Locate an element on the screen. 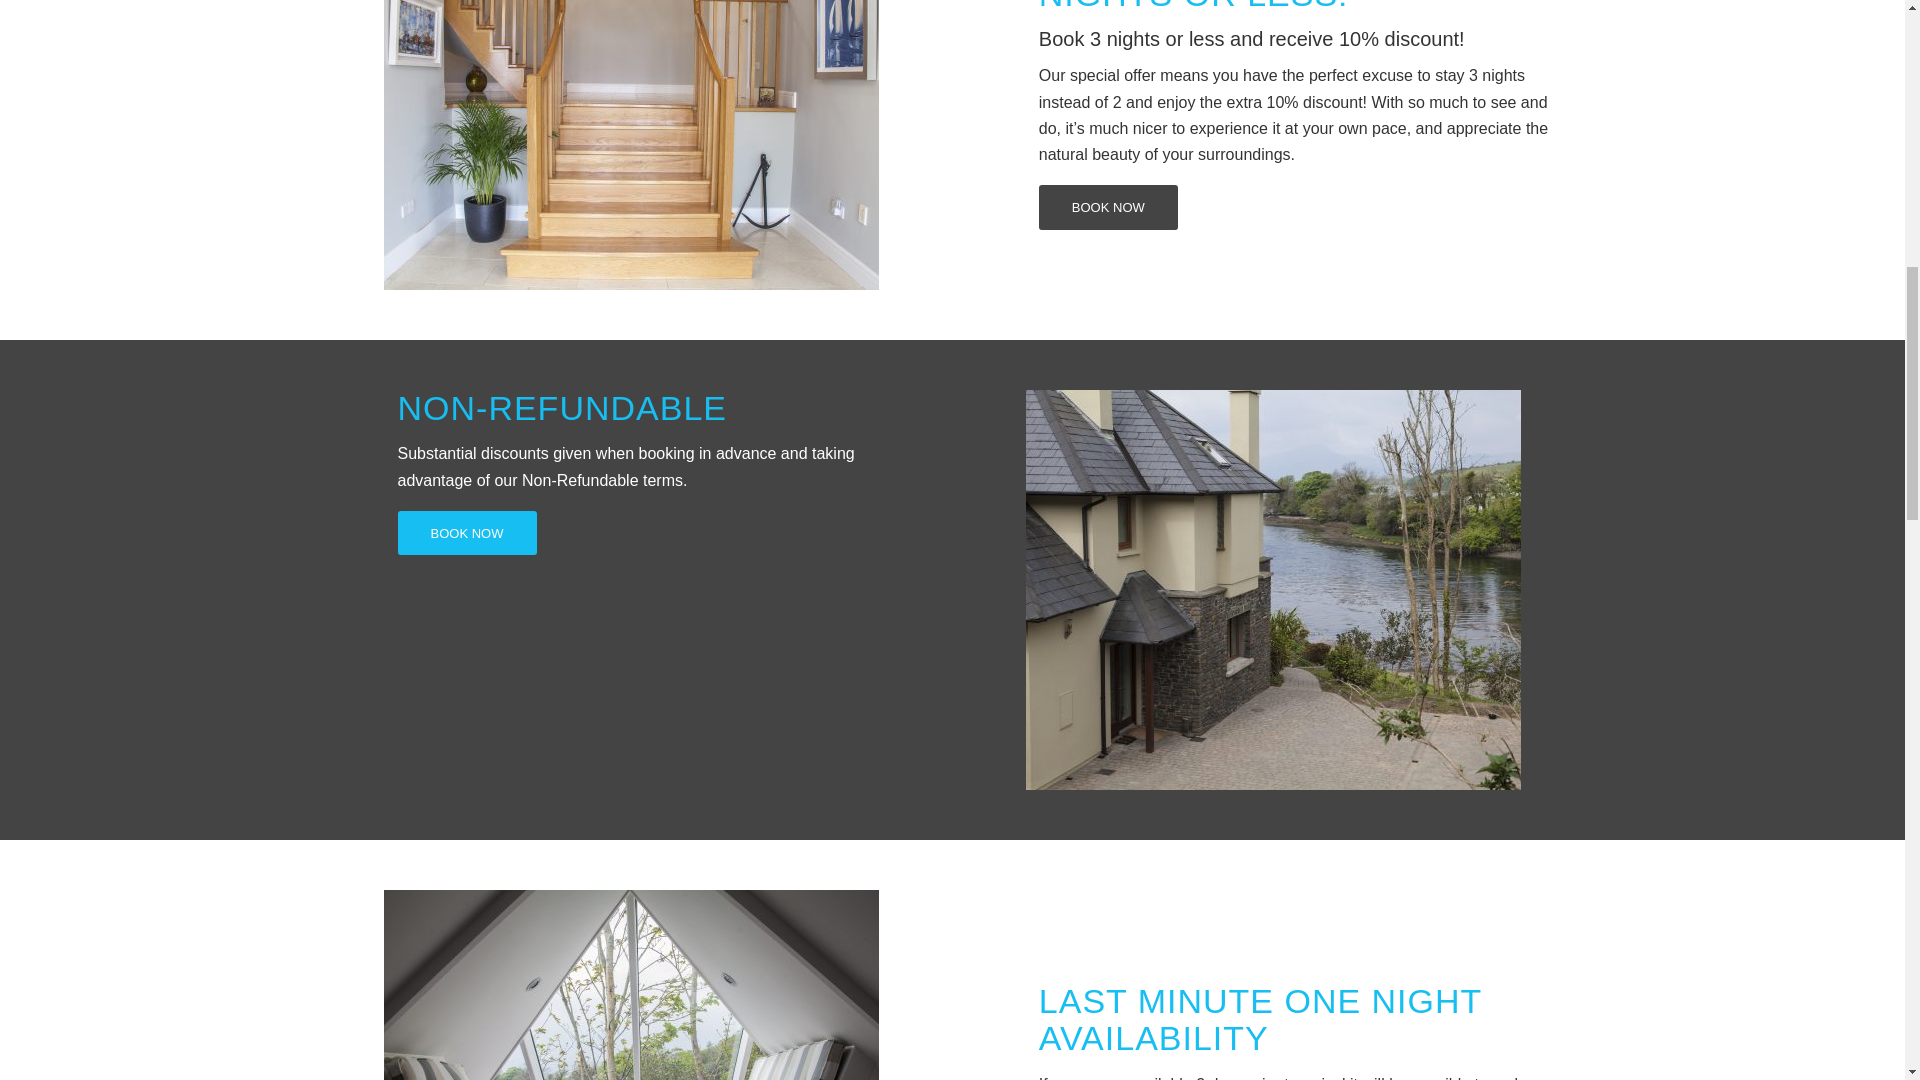 The width and height of the screenshot is (1920, 1080). BOOK NOW is located at coordinates (1108, 207).